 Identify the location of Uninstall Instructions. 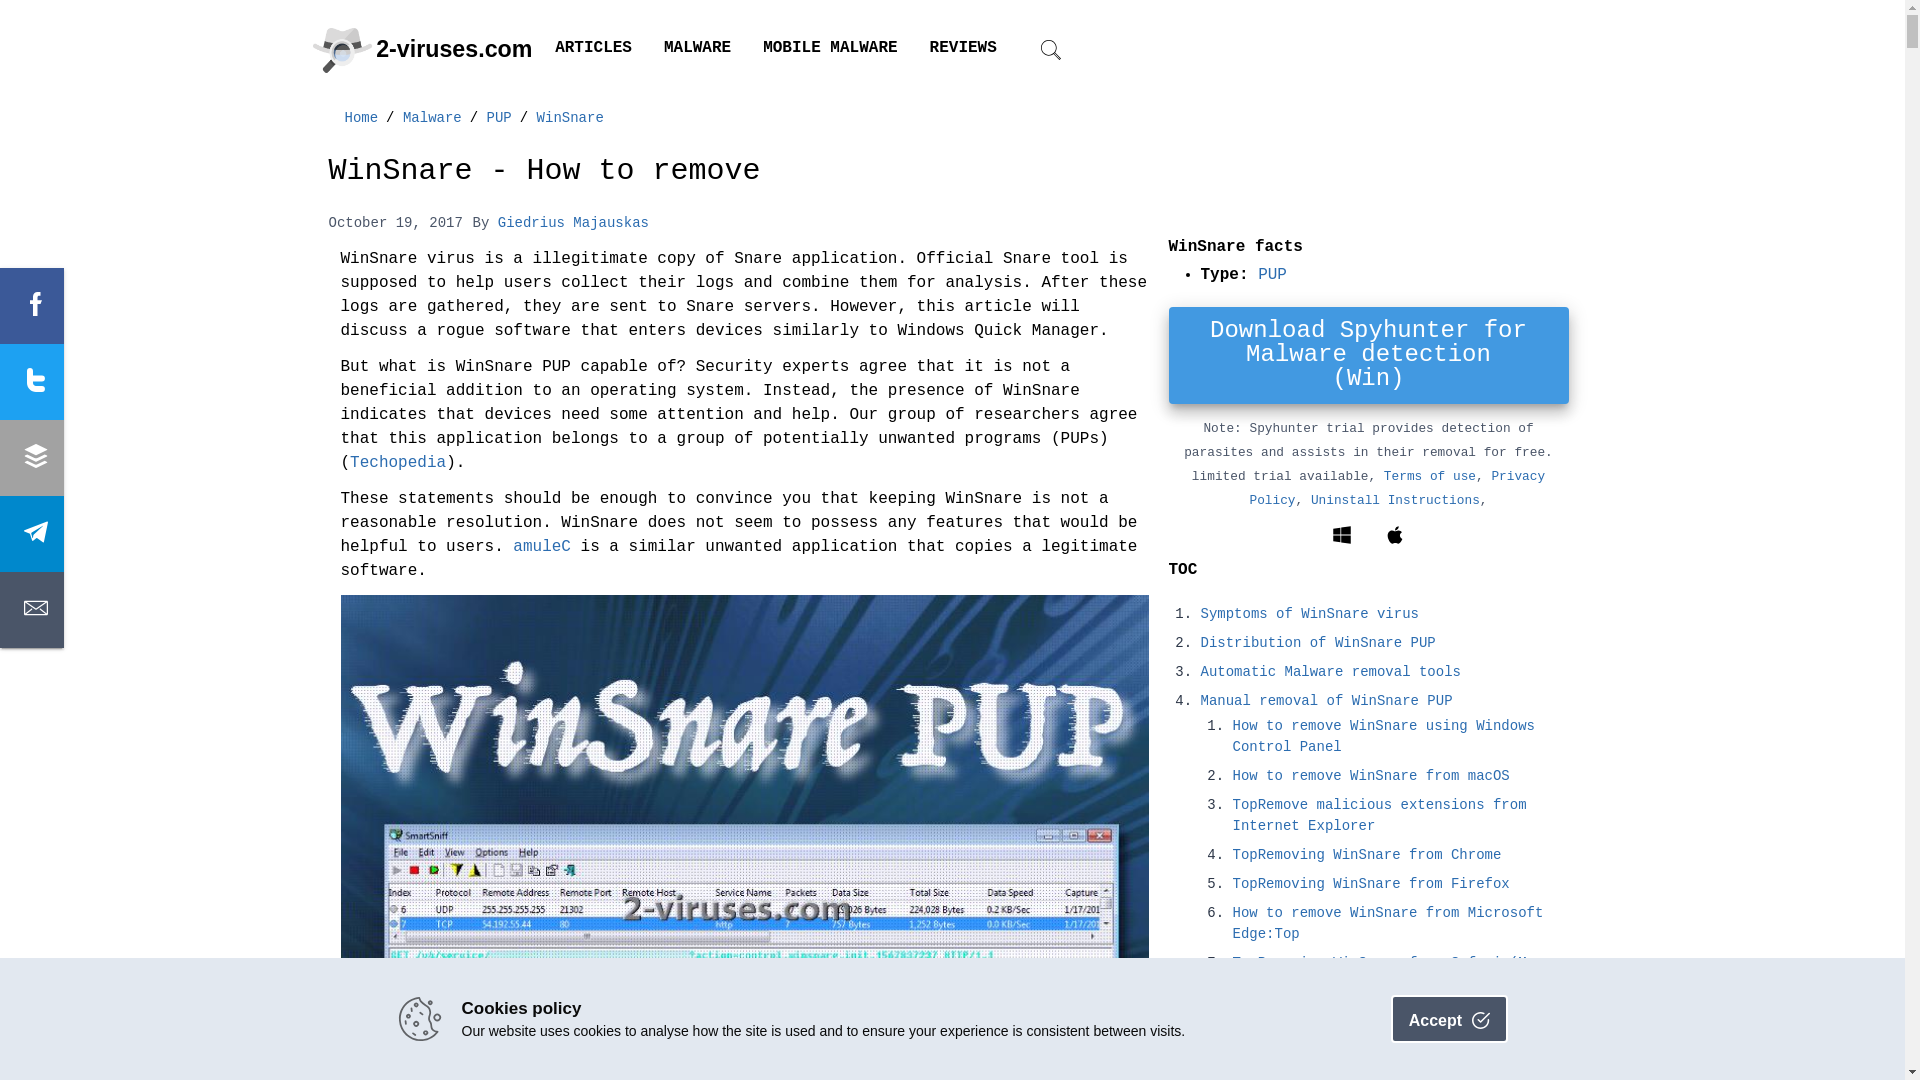
(1396, 500).